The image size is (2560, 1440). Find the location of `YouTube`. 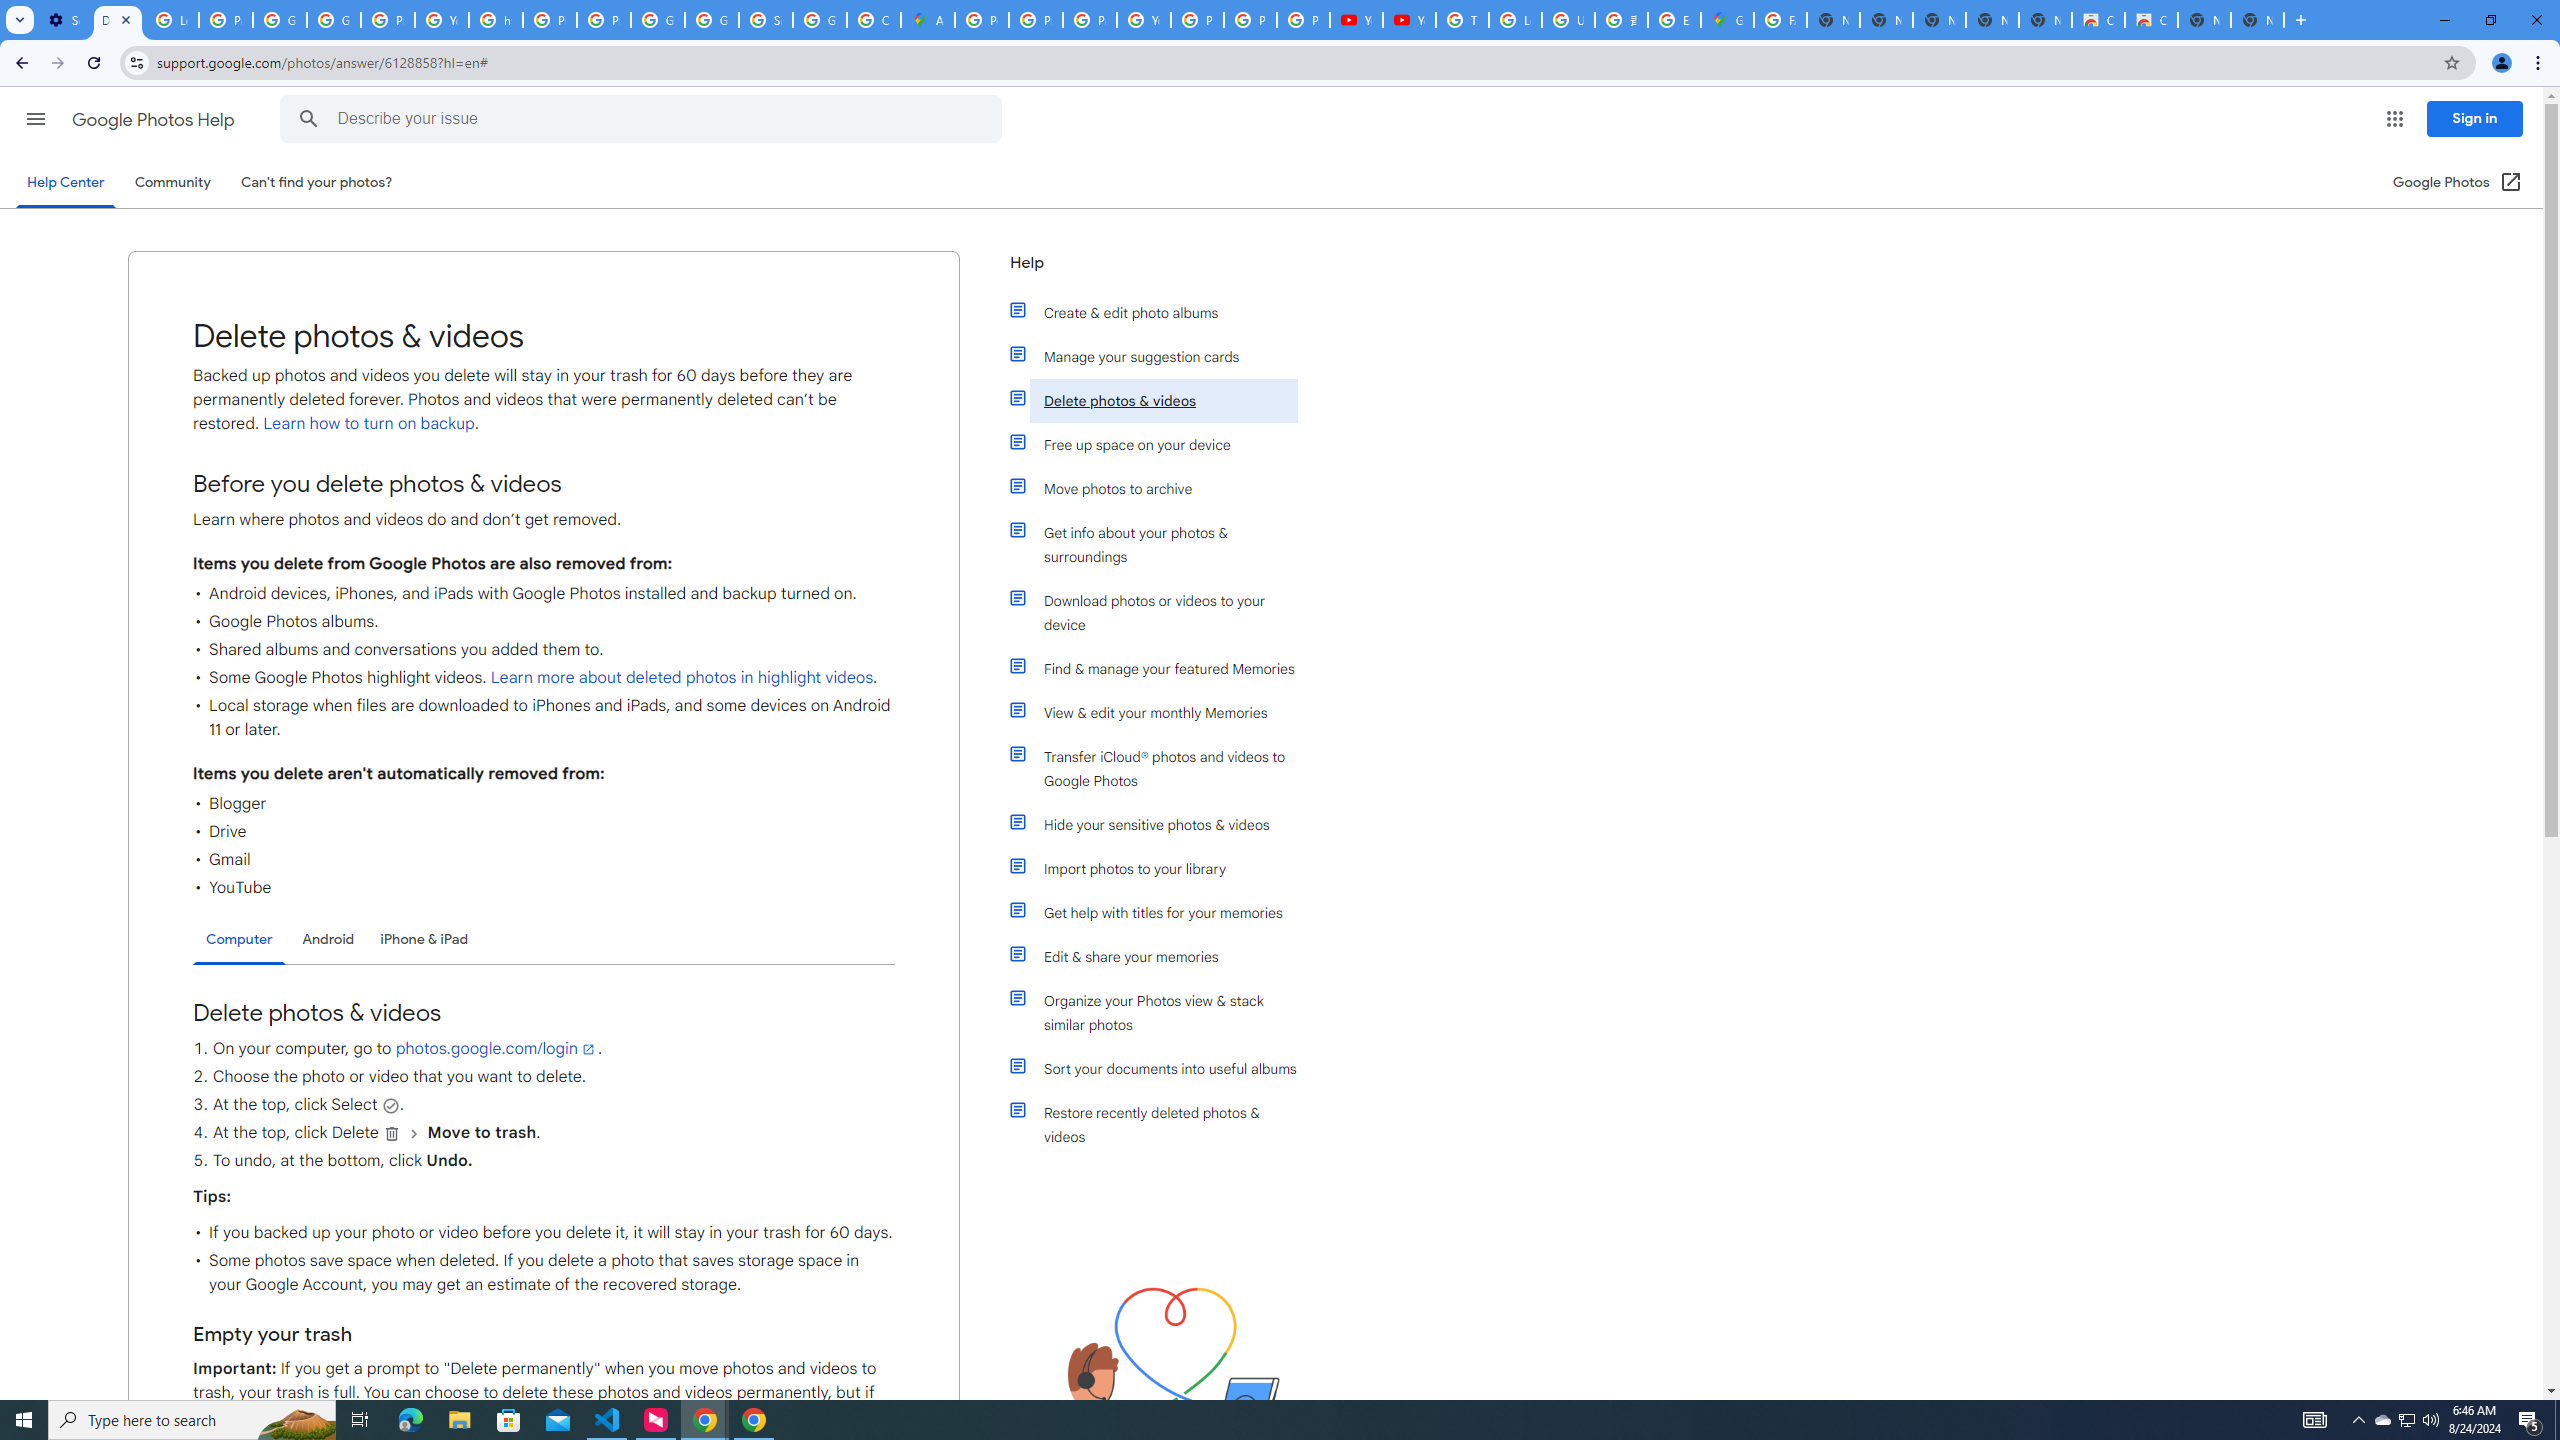

YouTube is located at coordinates (1144, 20).